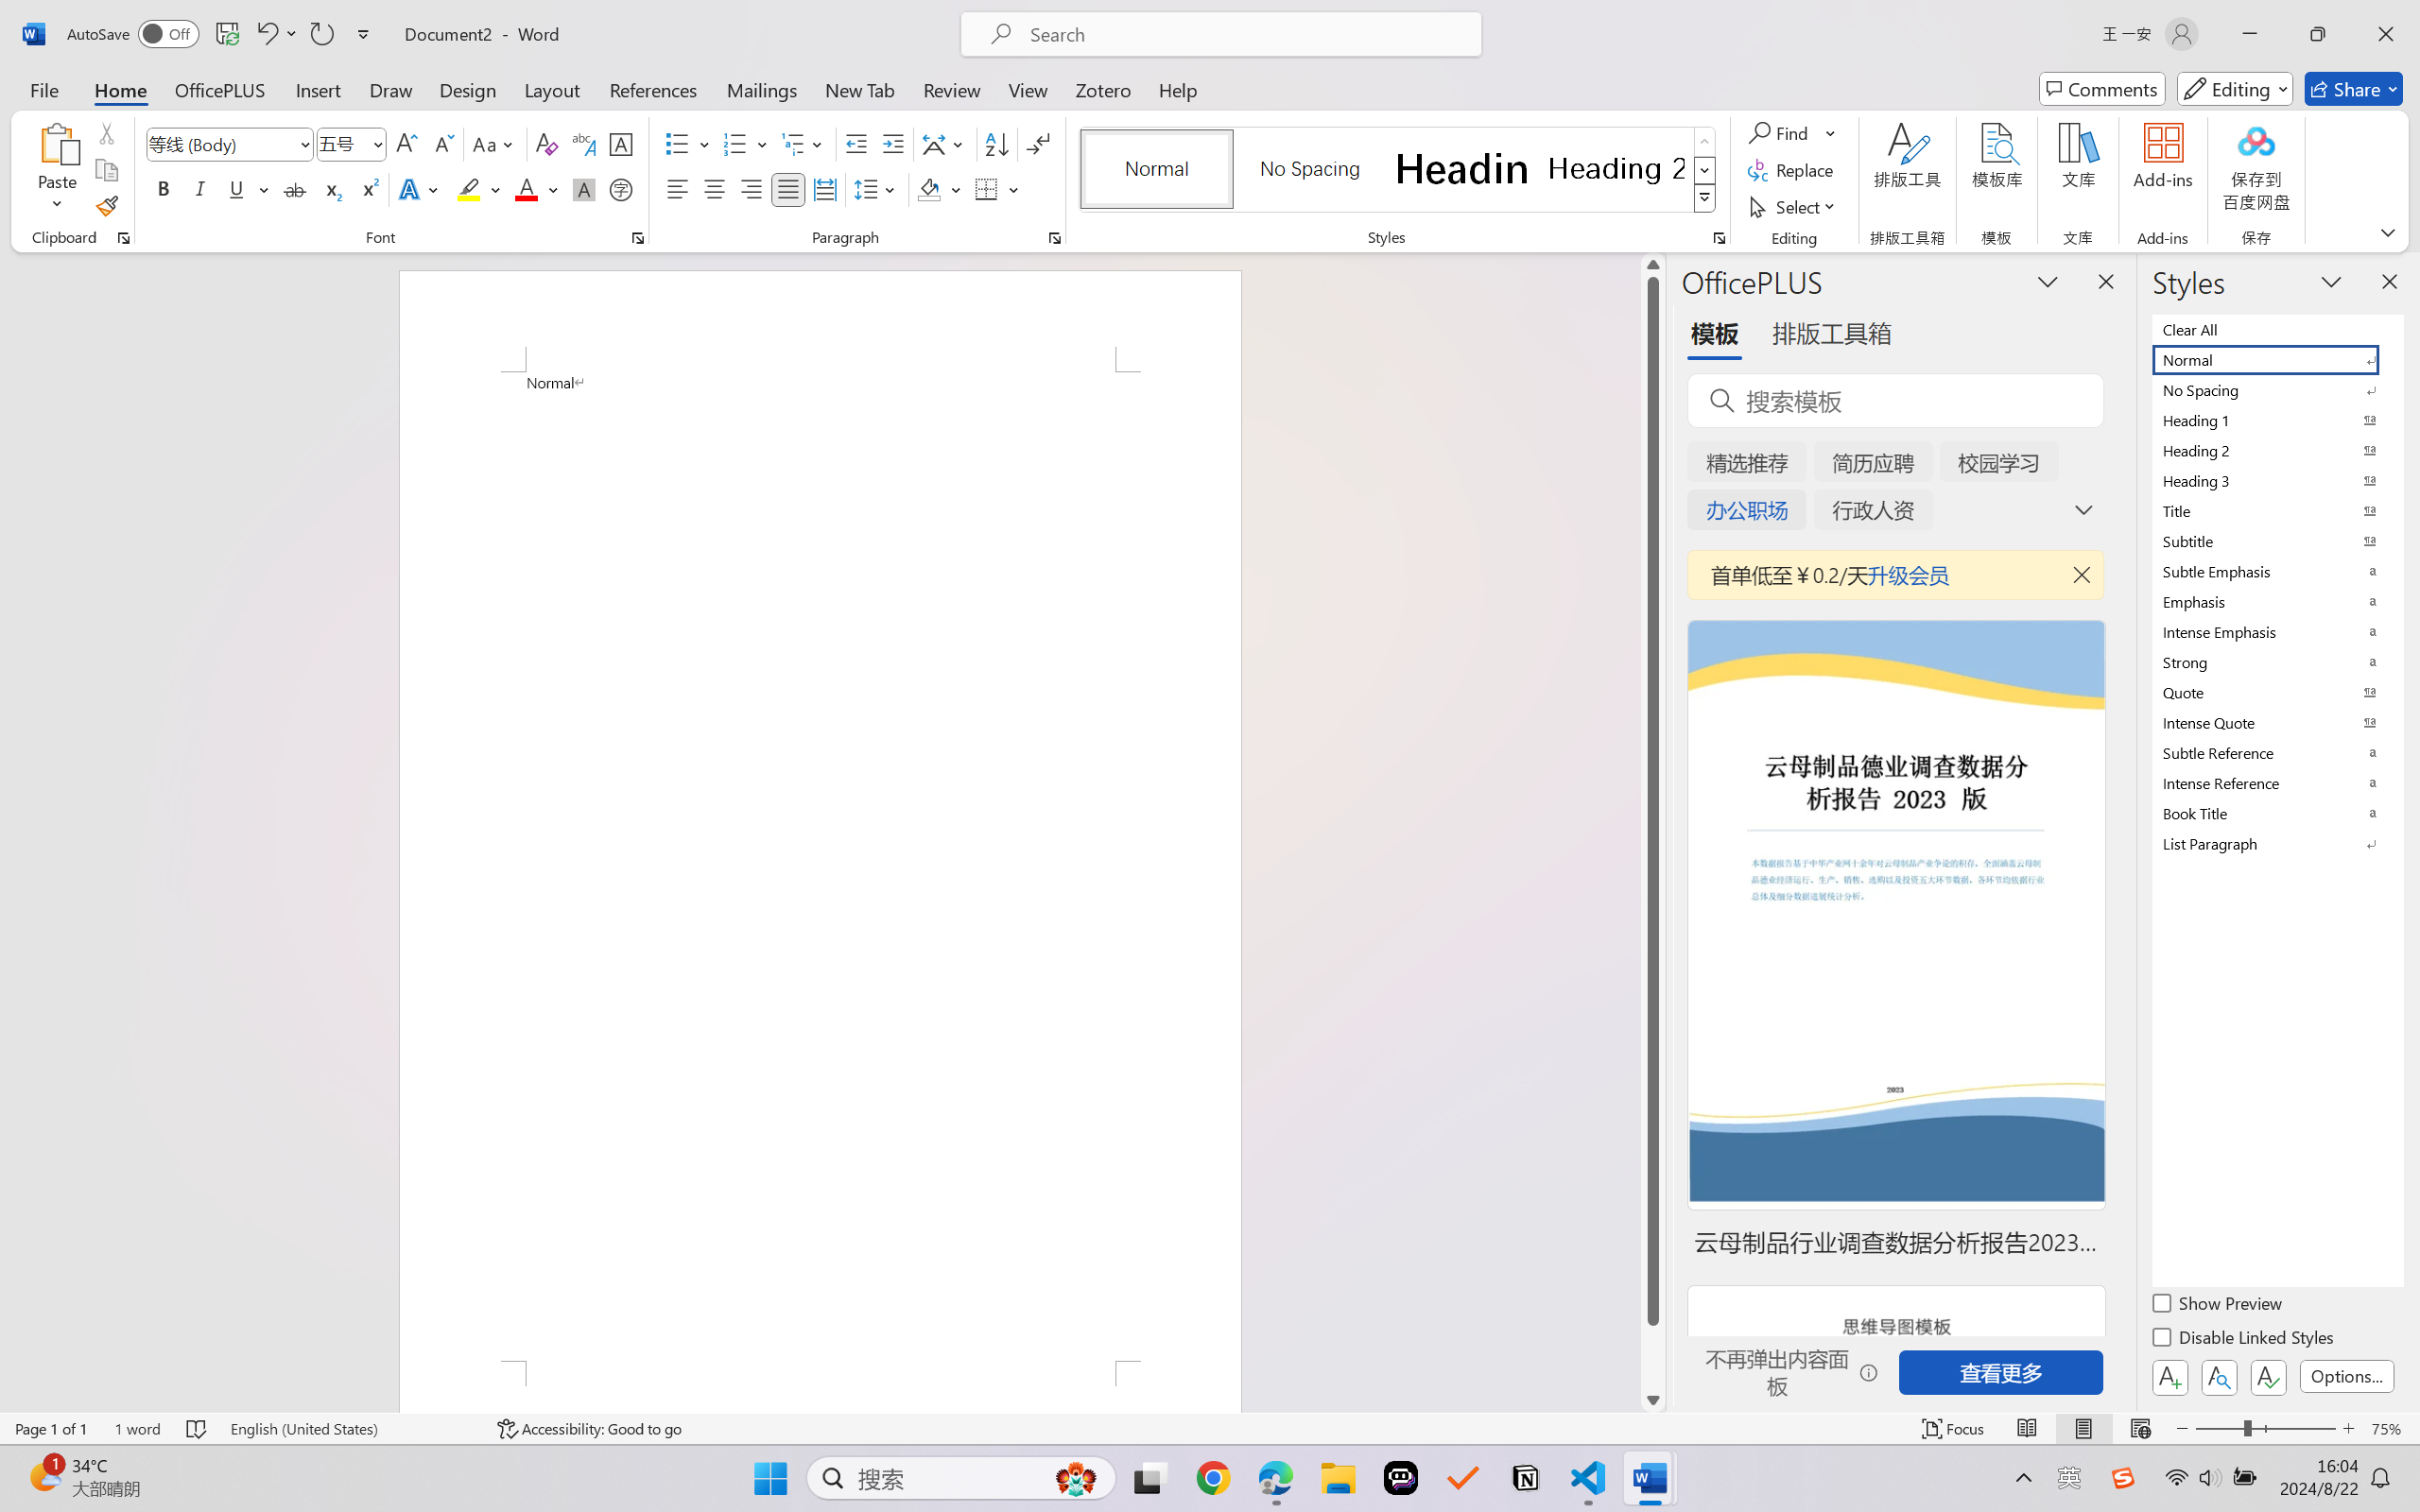 The image size is (2420, 1512). I want to click on Font Size, so click(352, 144).